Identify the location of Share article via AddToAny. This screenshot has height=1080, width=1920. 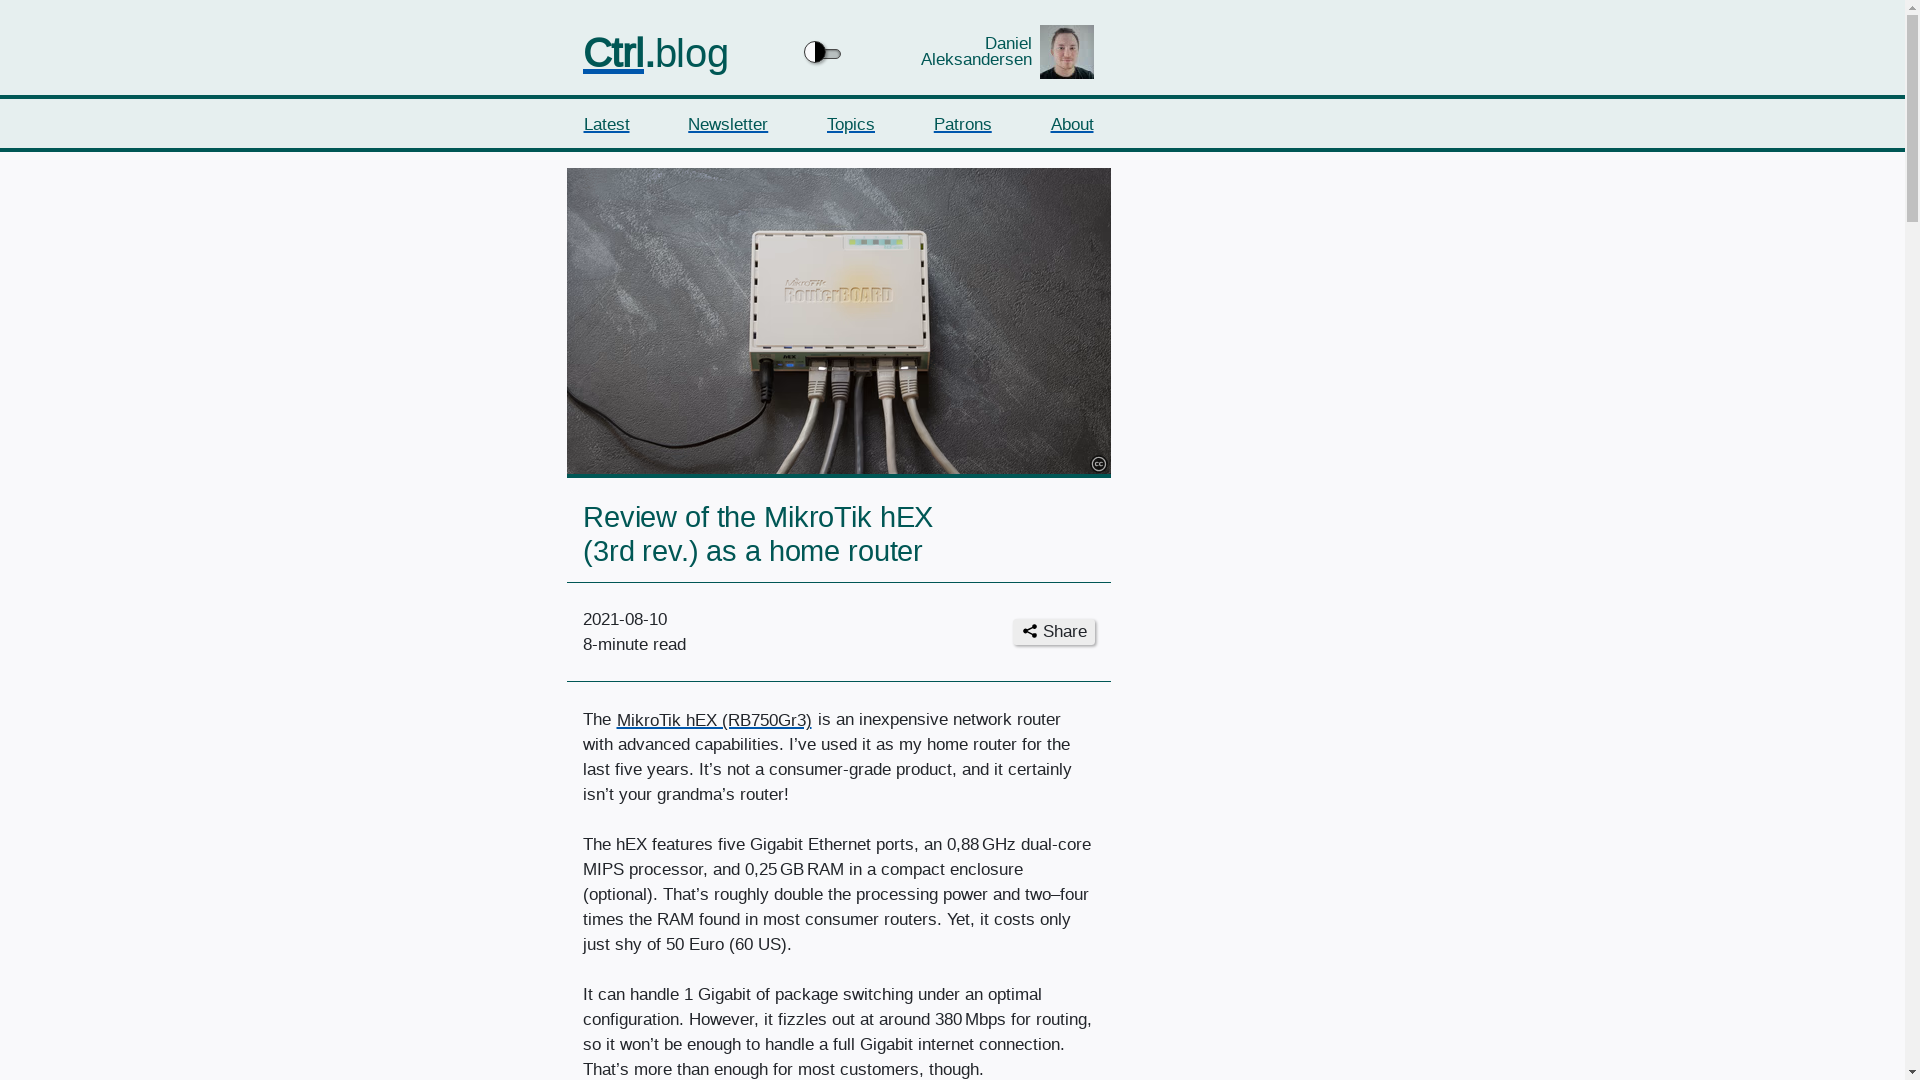
(1054, 631).